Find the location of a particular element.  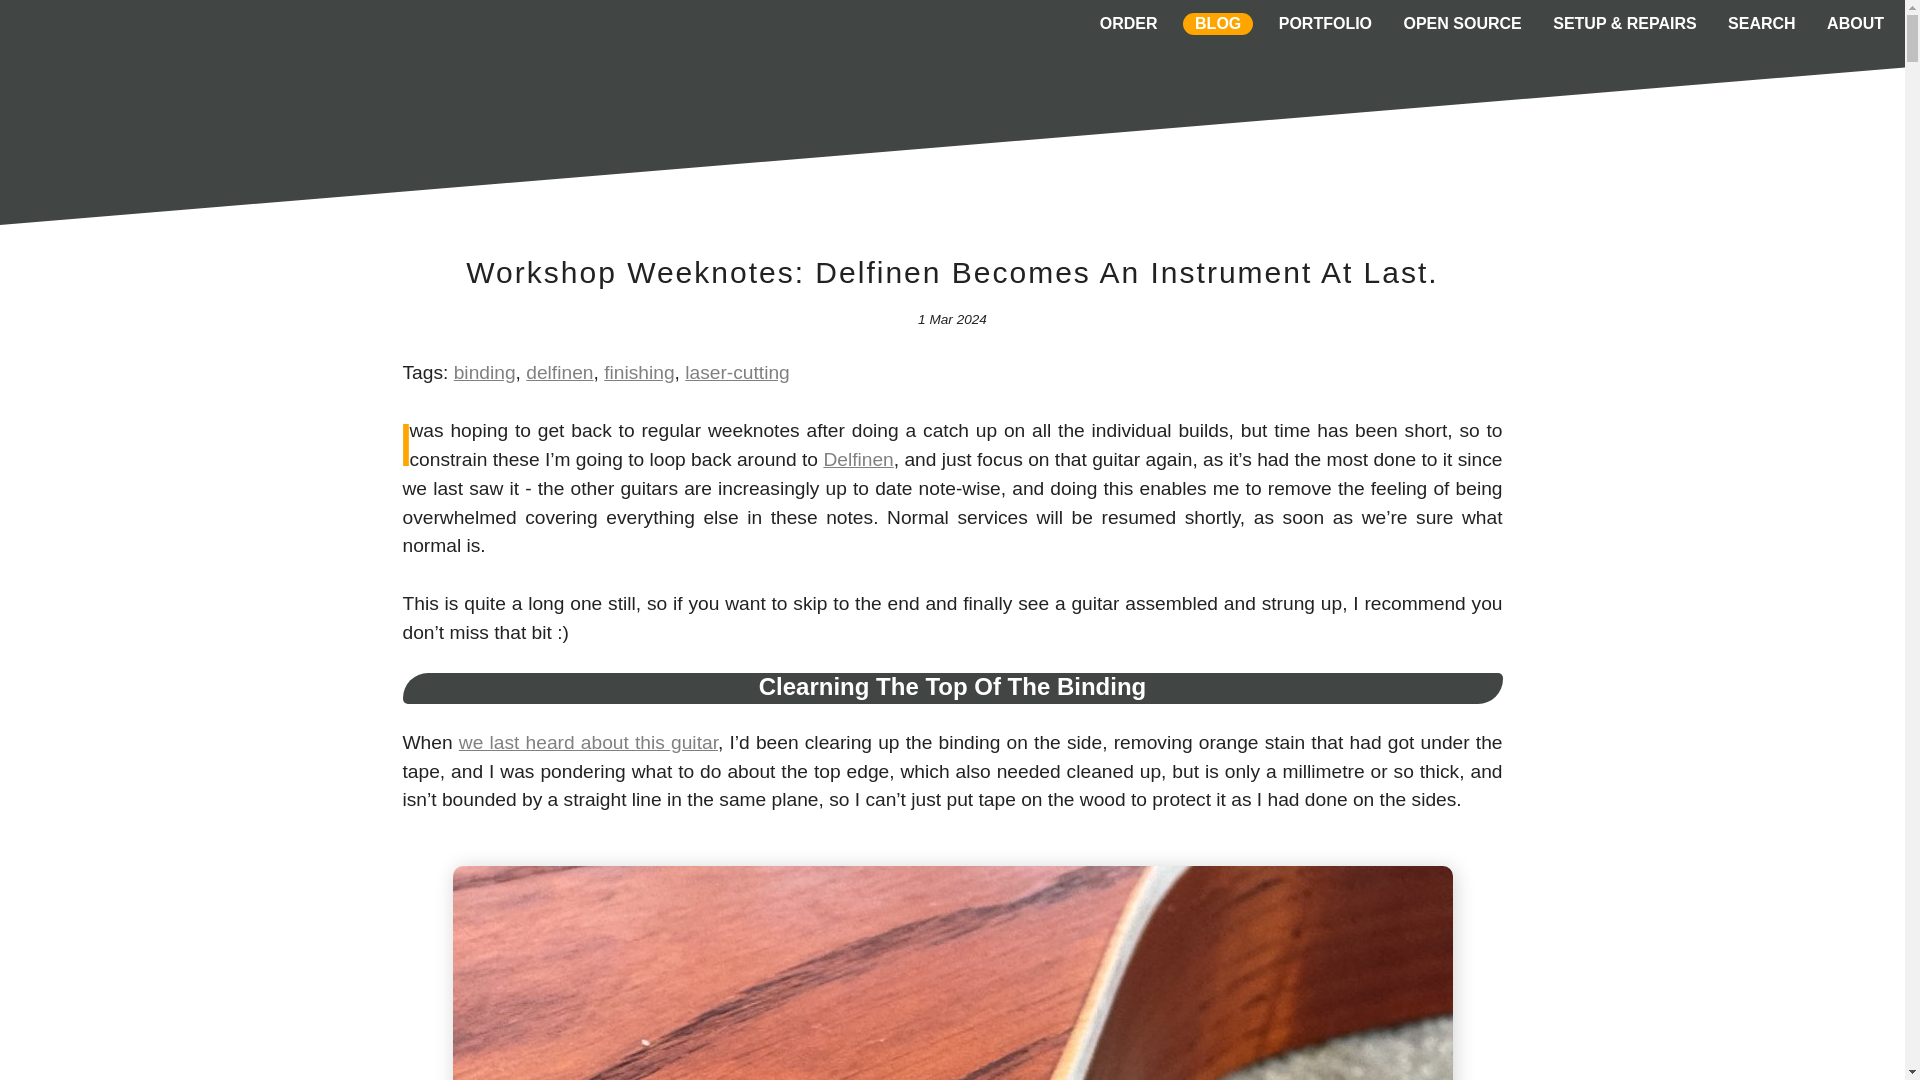

ABOUT is located at coordinates (1854, 23).